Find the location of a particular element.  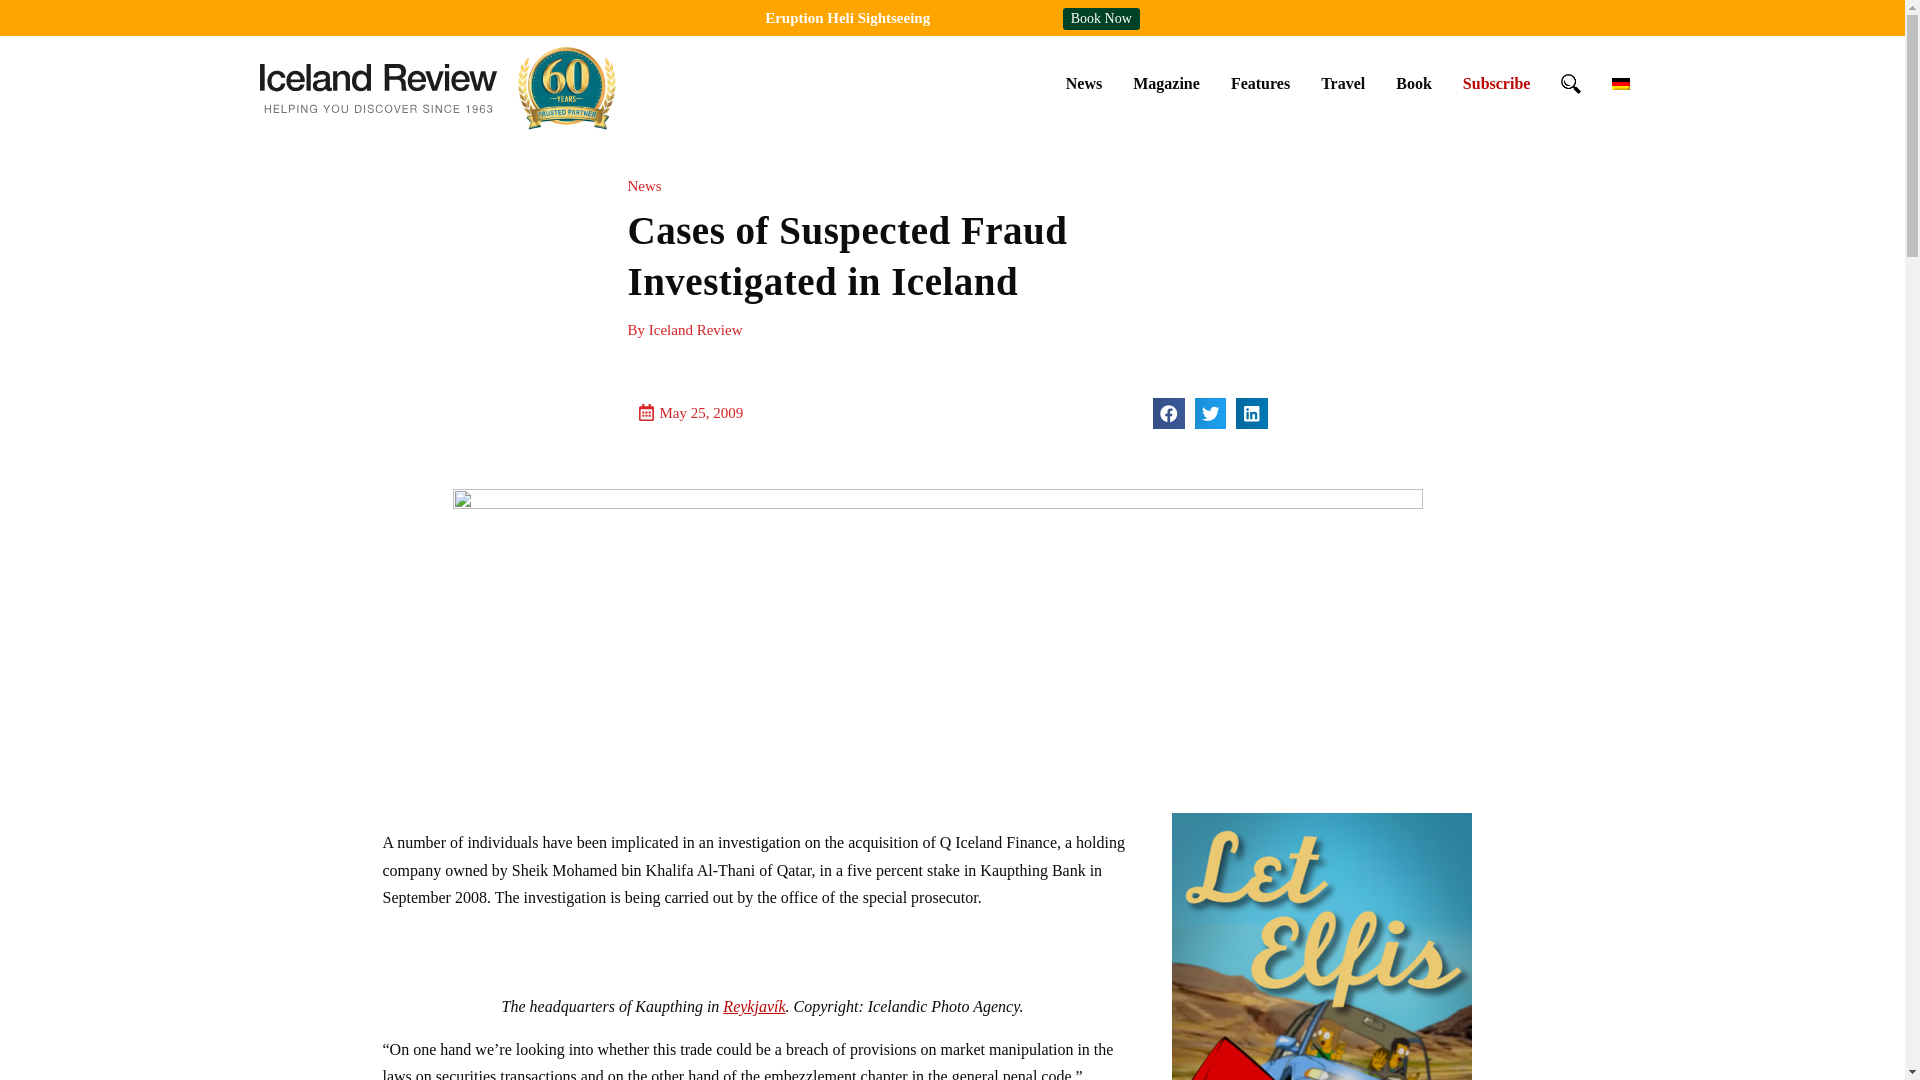

Magazine is located at coordinates (1166, 83).